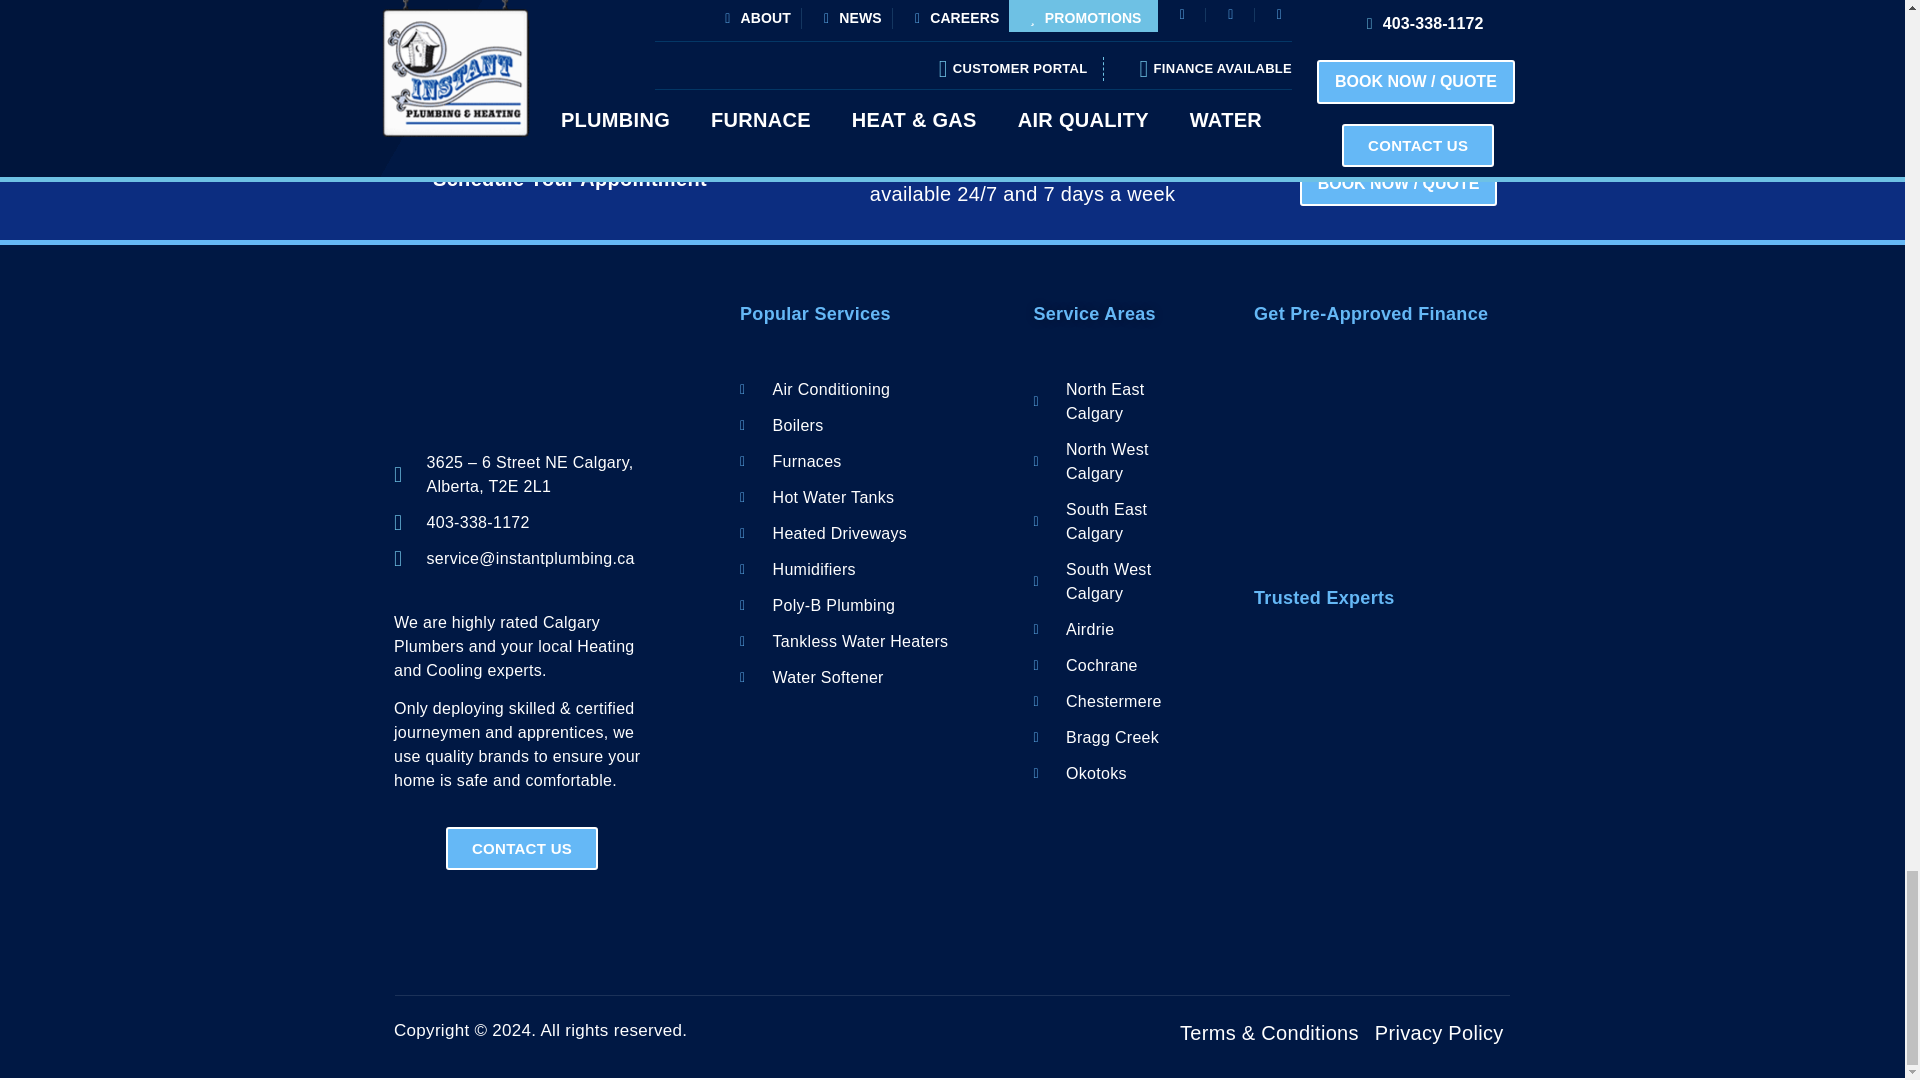  Describe the element at coordinates (463, 2) in the screenshot. I see `Post Comment` at that location.